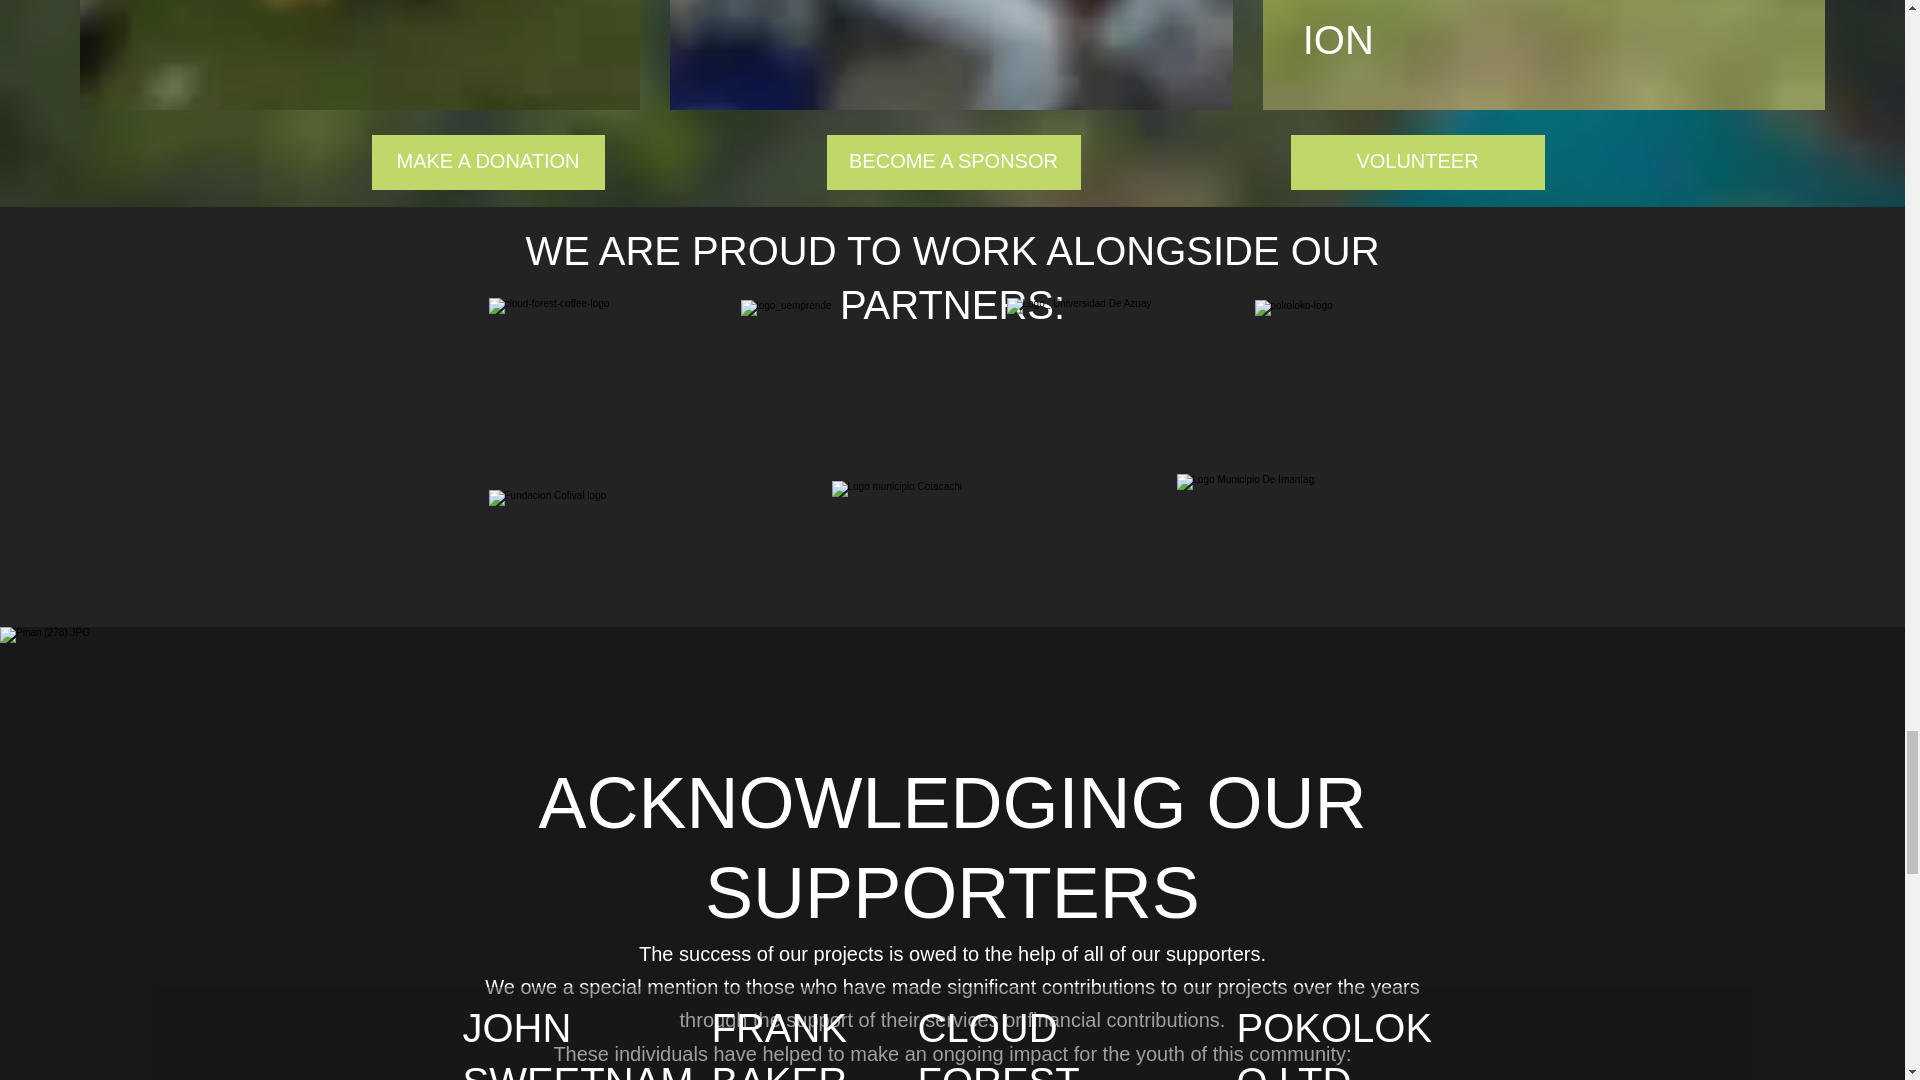 Image resolution: width=1920 pixels, height=1080 pixels. Describe the element at coordinates (952, 162) in the screenshot. I see `BECOME A SPONSOR` at that location.